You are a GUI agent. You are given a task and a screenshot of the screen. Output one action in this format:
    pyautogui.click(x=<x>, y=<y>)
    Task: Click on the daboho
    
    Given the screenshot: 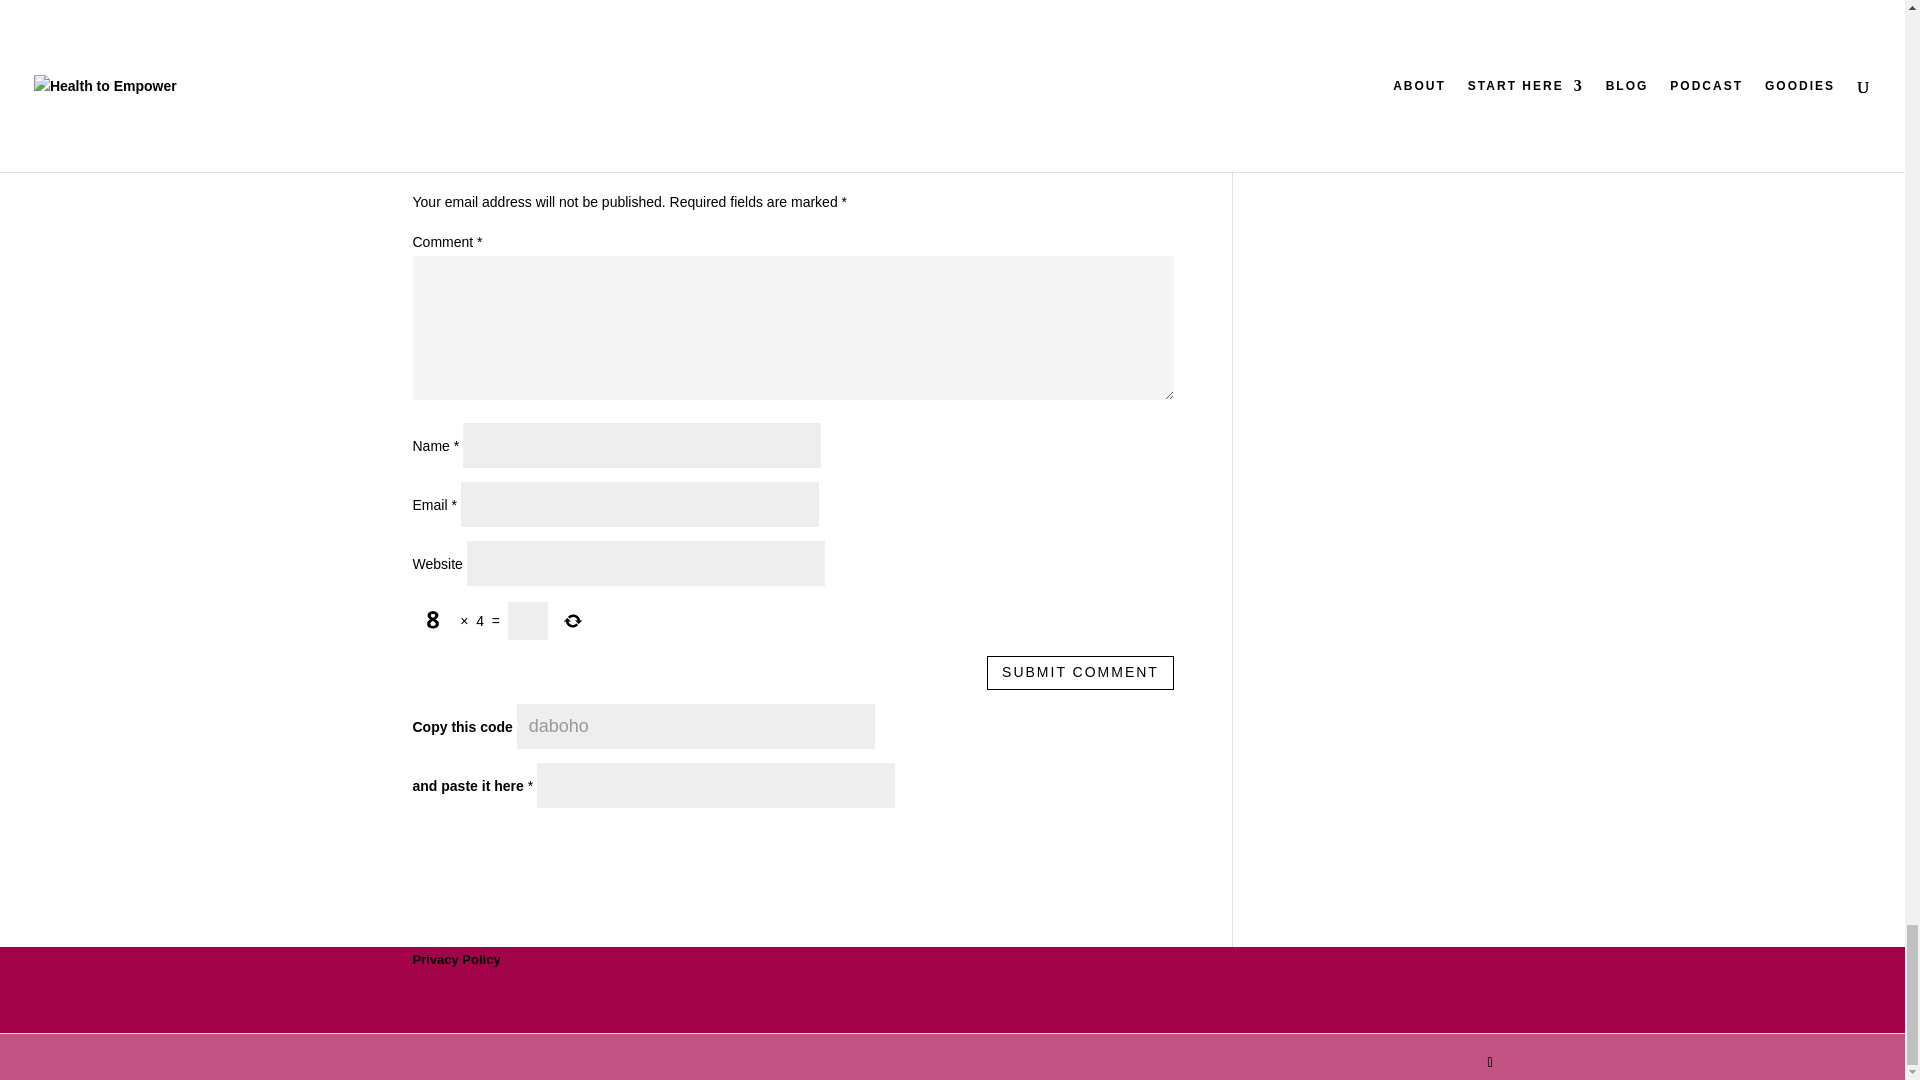 What is the action you would take?
    pyautogui.click(x=696, y=726)
    